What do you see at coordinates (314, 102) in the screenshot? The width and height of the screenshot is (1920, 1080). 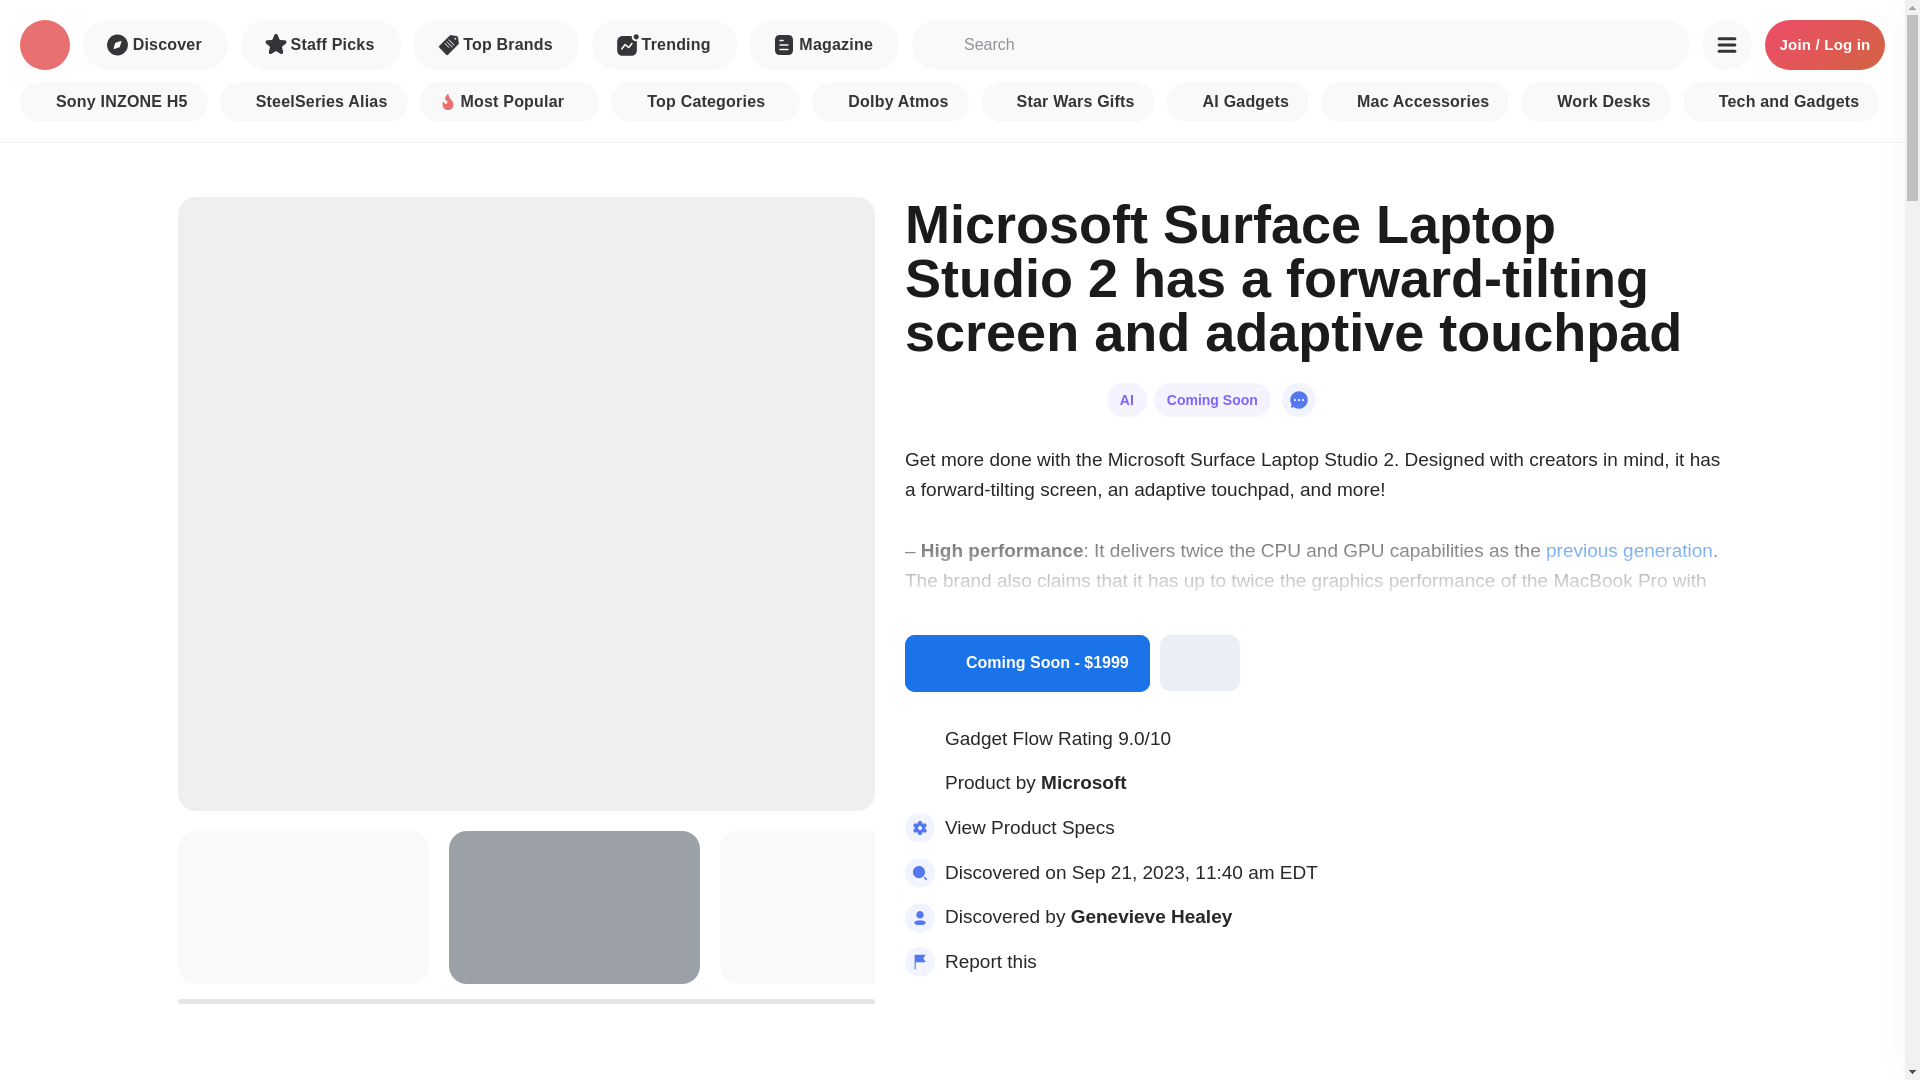 I see `SteelSeries Alias` at bounding box center [314, 102].